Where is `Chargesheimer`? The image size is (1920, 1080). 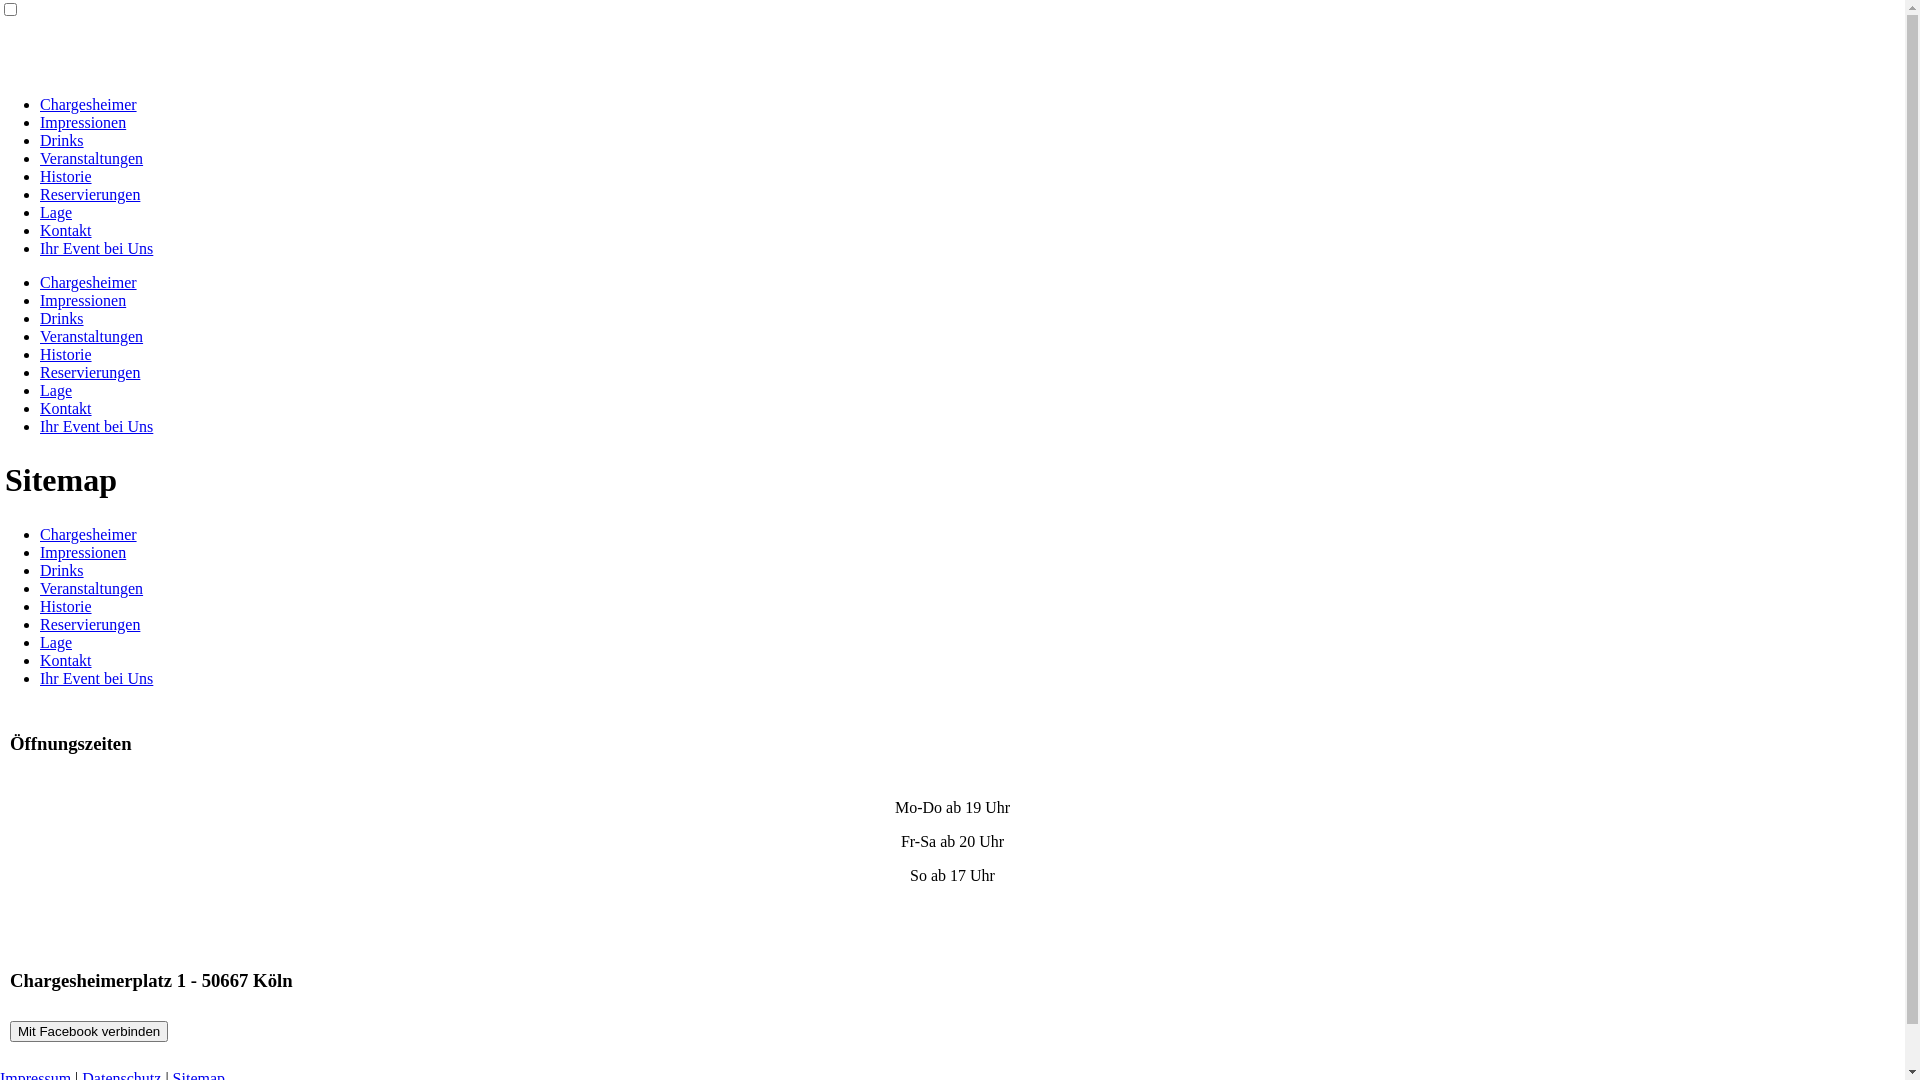 Chargesheimer is located at coordinates (88, 534).